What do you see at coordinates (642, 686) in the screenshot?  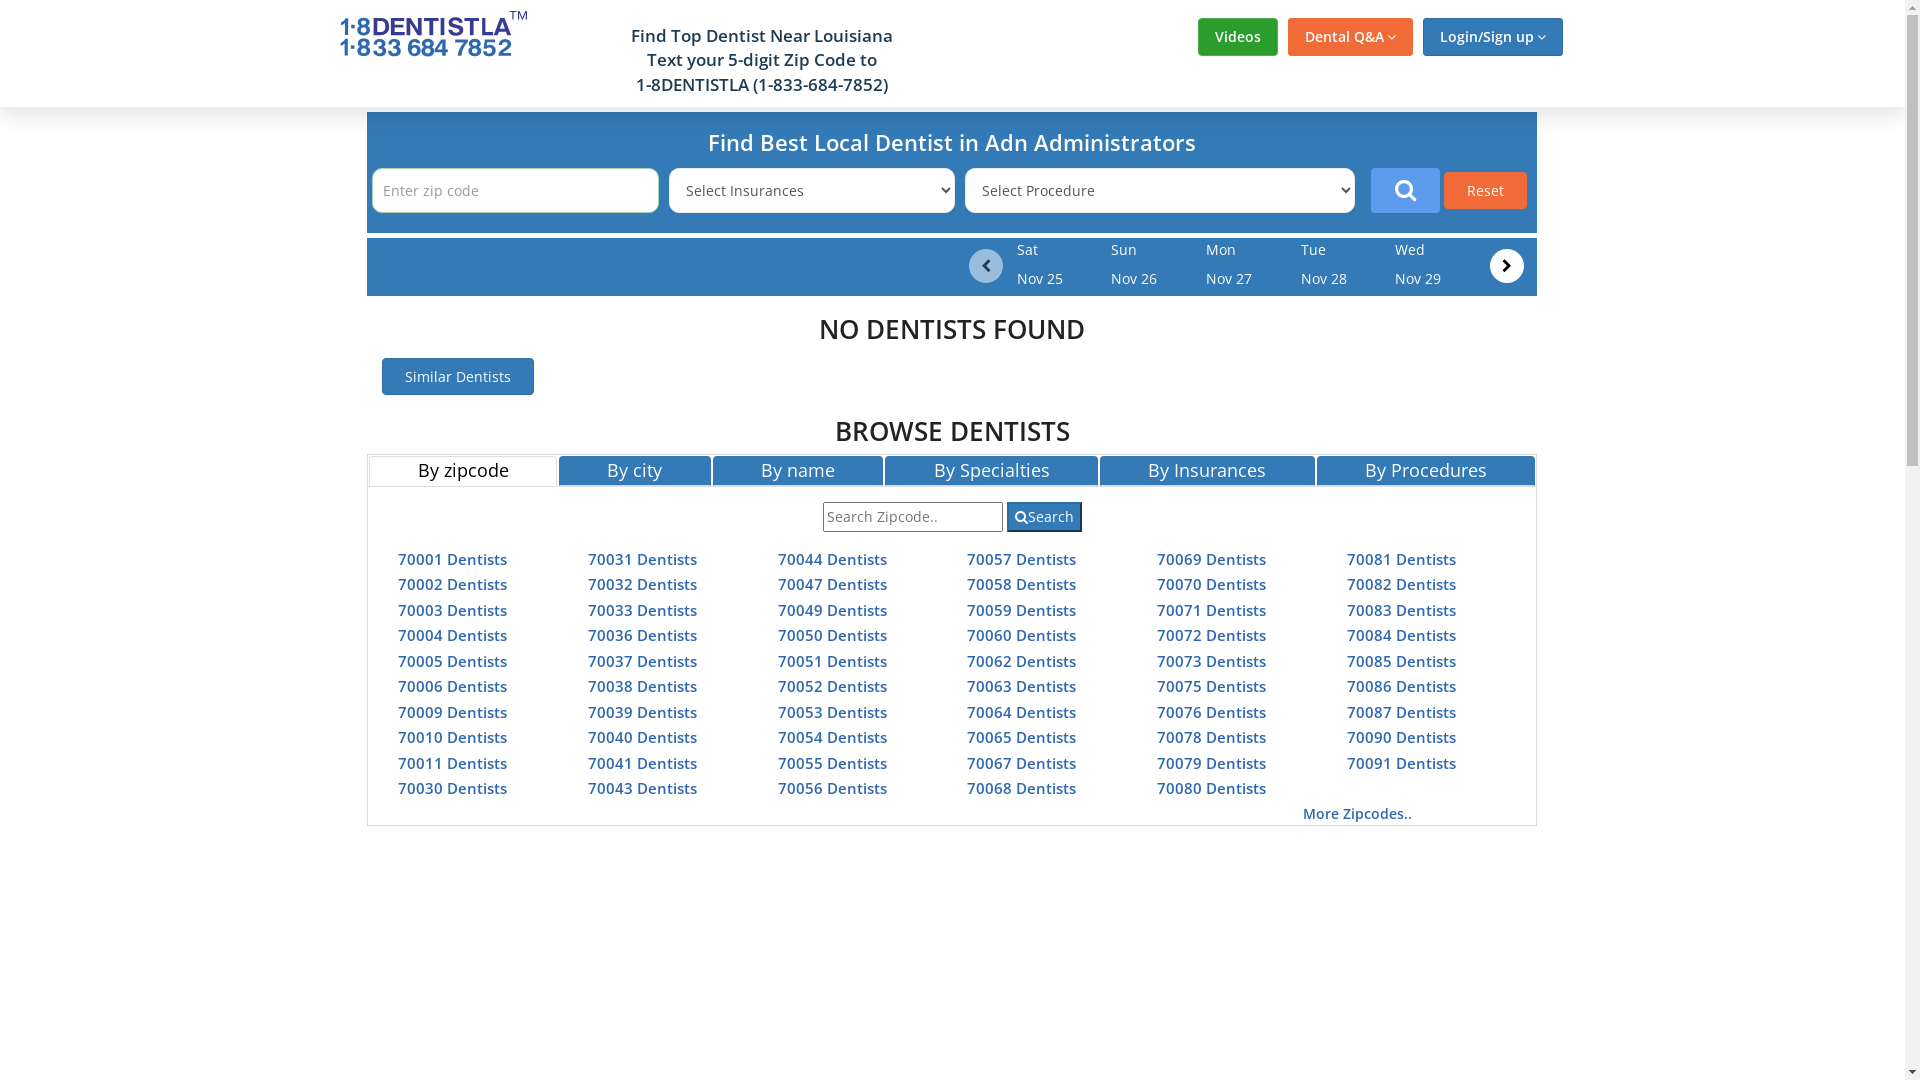 I see `70038 Dentists` at bounding box center [642, 686].